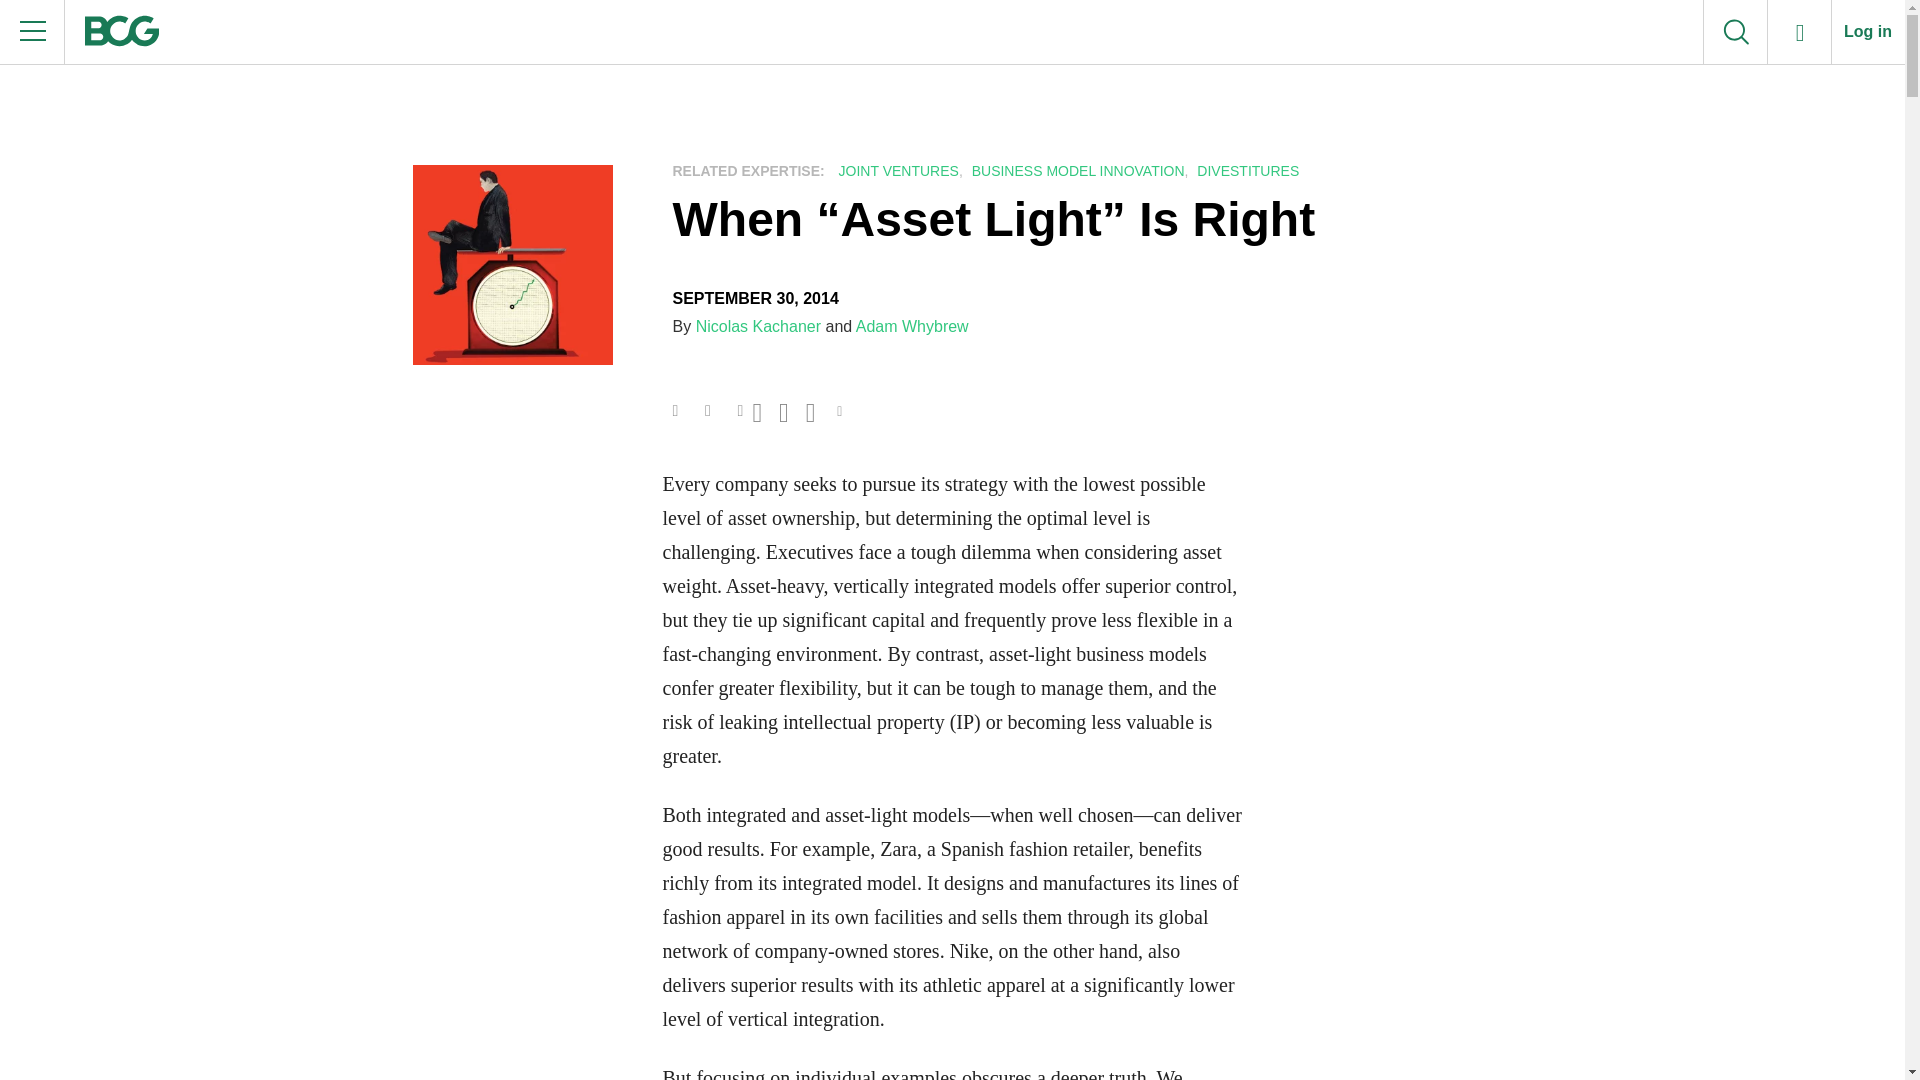  I want to click on DIVESTITURES, so click(1246, 171).